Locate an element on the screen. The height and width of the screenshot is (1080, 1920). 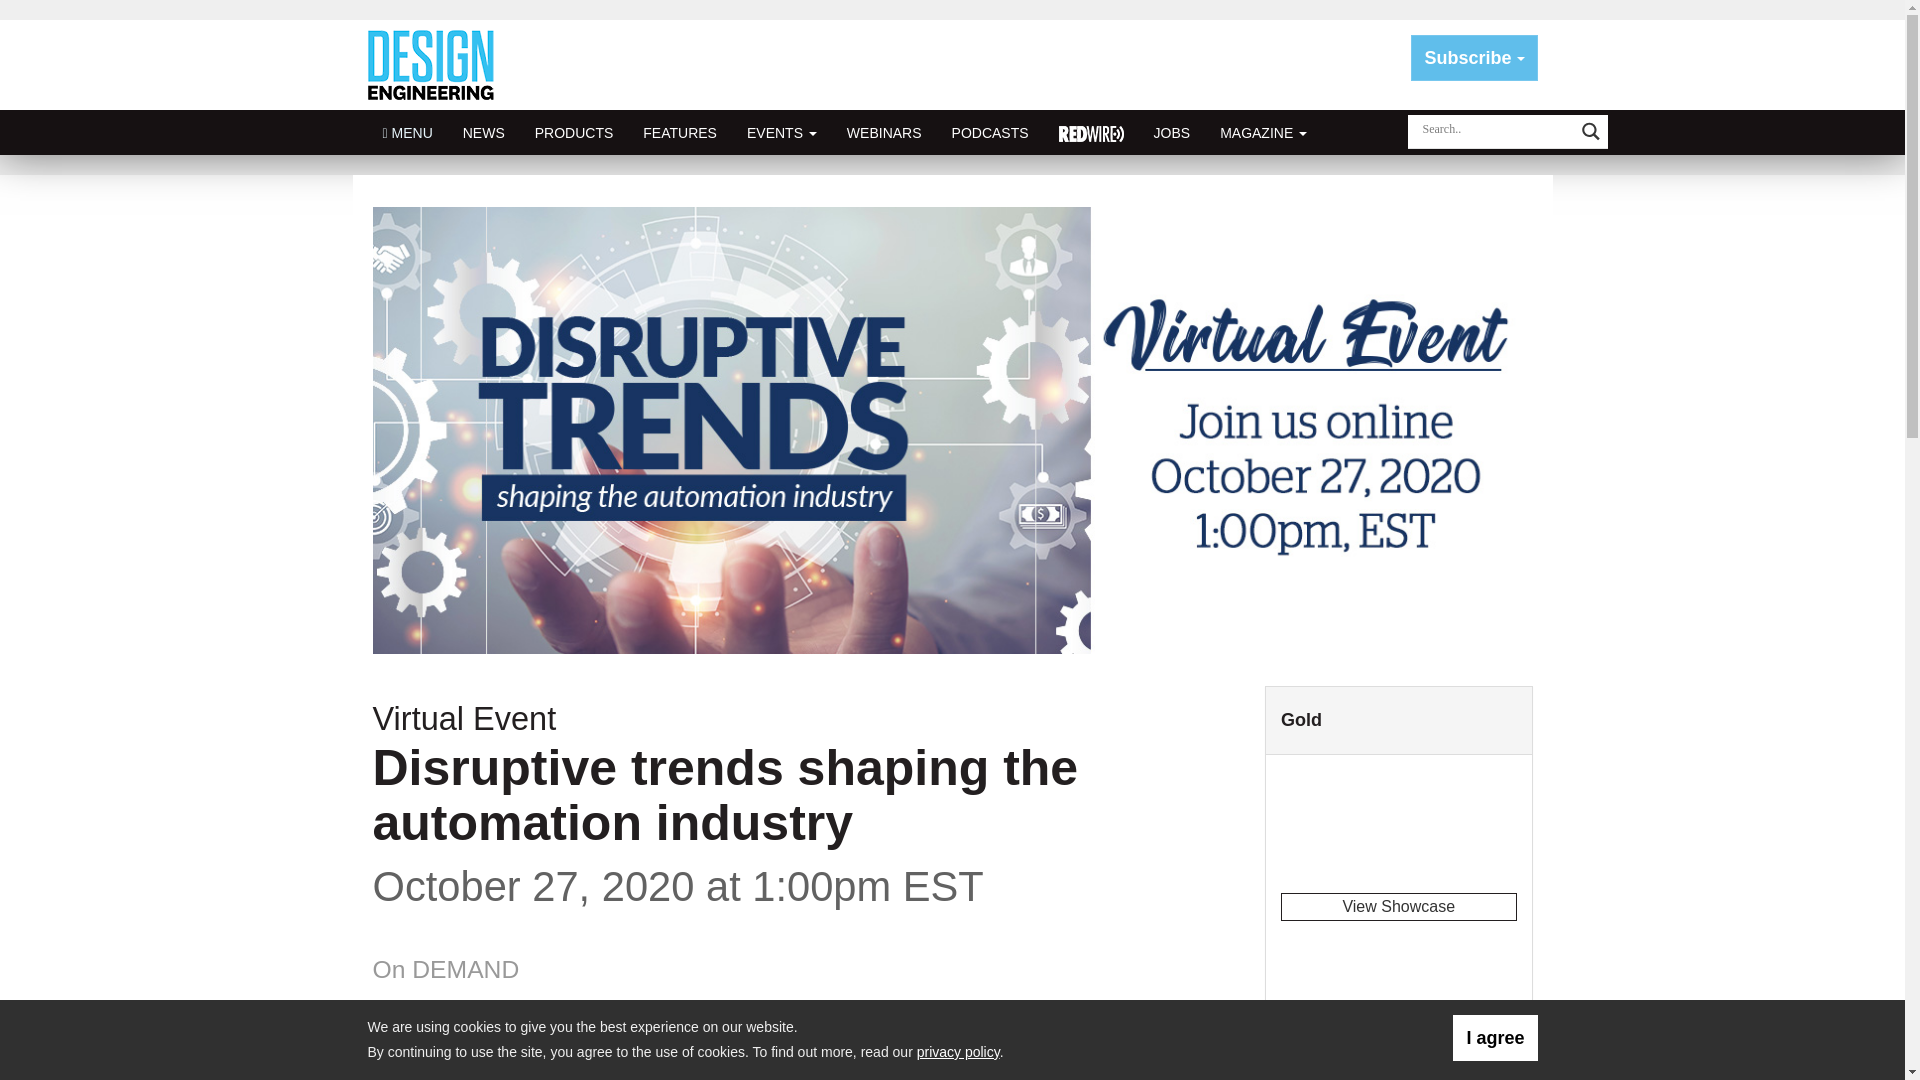
Subscribe is located at coordinates (1474, 58).